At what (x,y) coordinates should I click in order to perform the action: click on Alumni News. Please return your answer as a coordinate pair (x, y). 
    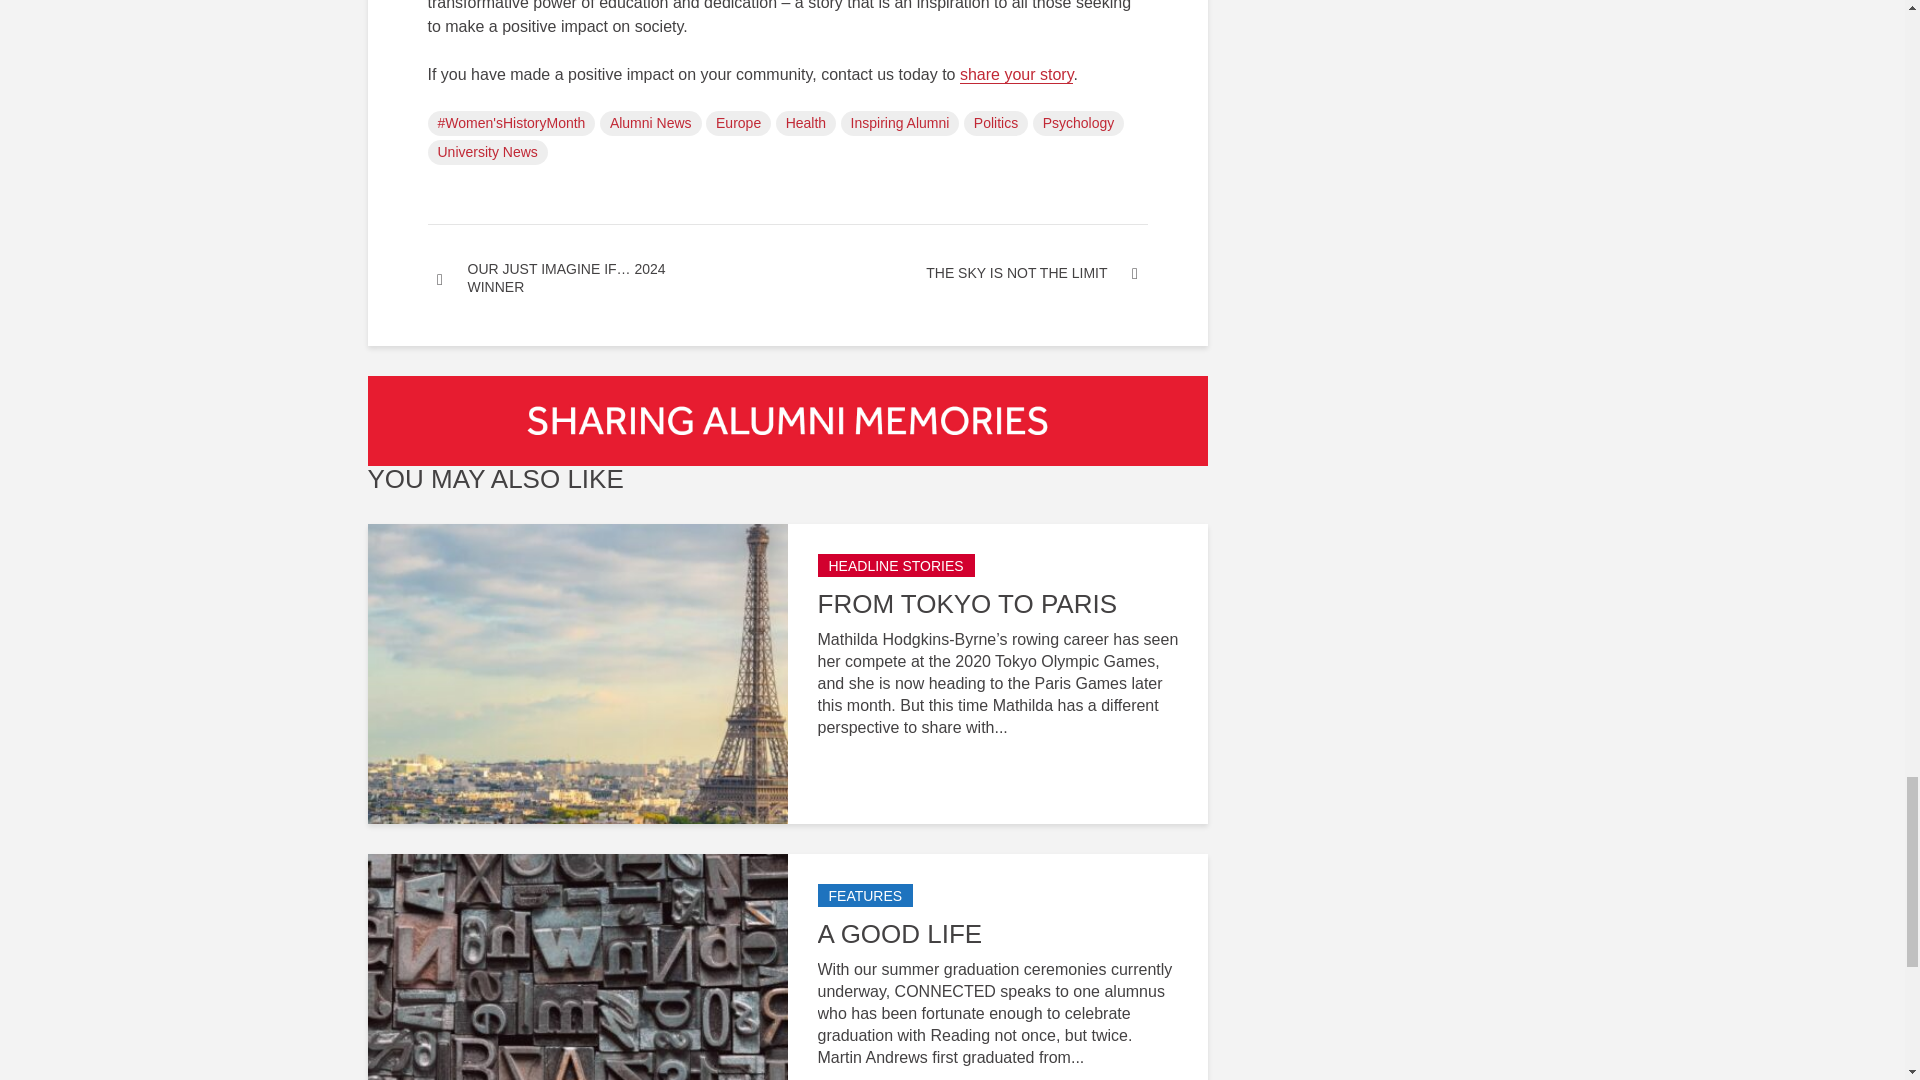
    Looking at the image, I should click on (650, 124).